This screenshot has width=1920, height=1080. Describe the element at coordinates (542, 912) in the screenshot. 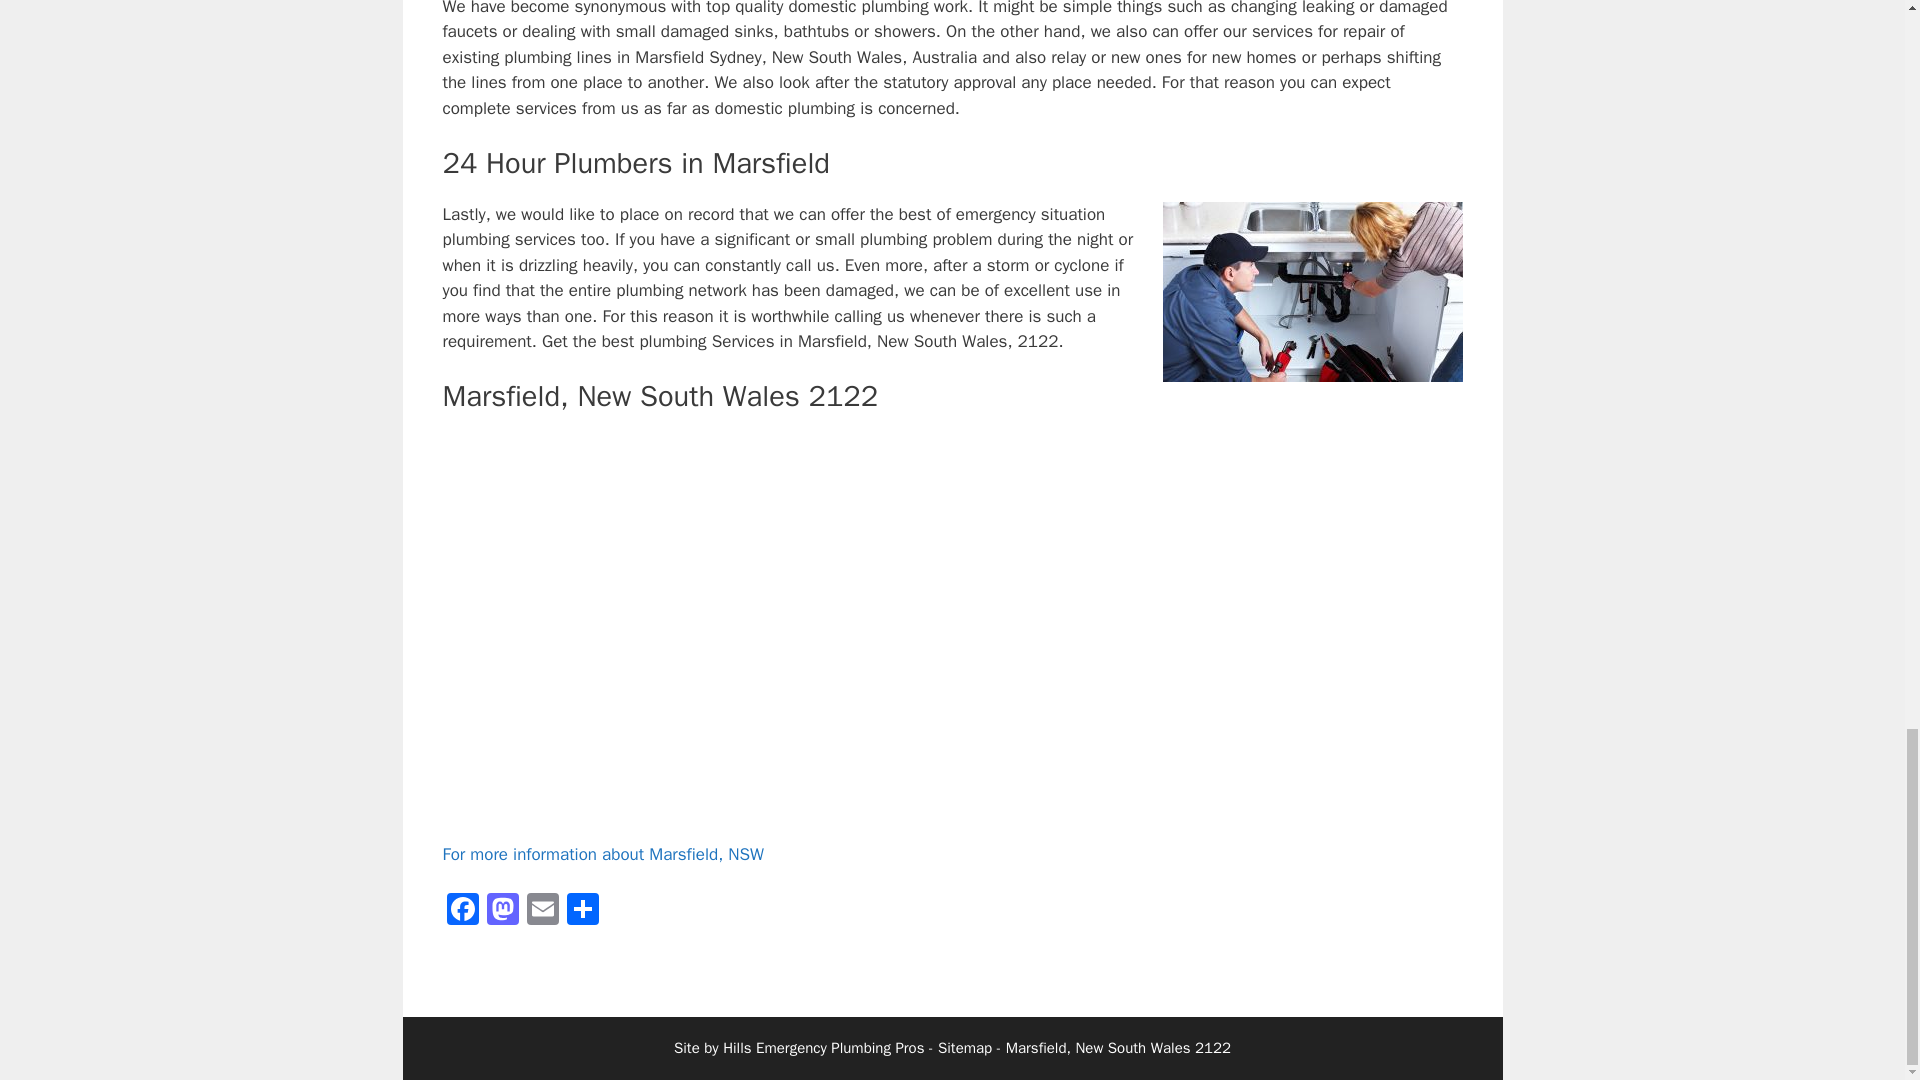

I see `Email` at that location.